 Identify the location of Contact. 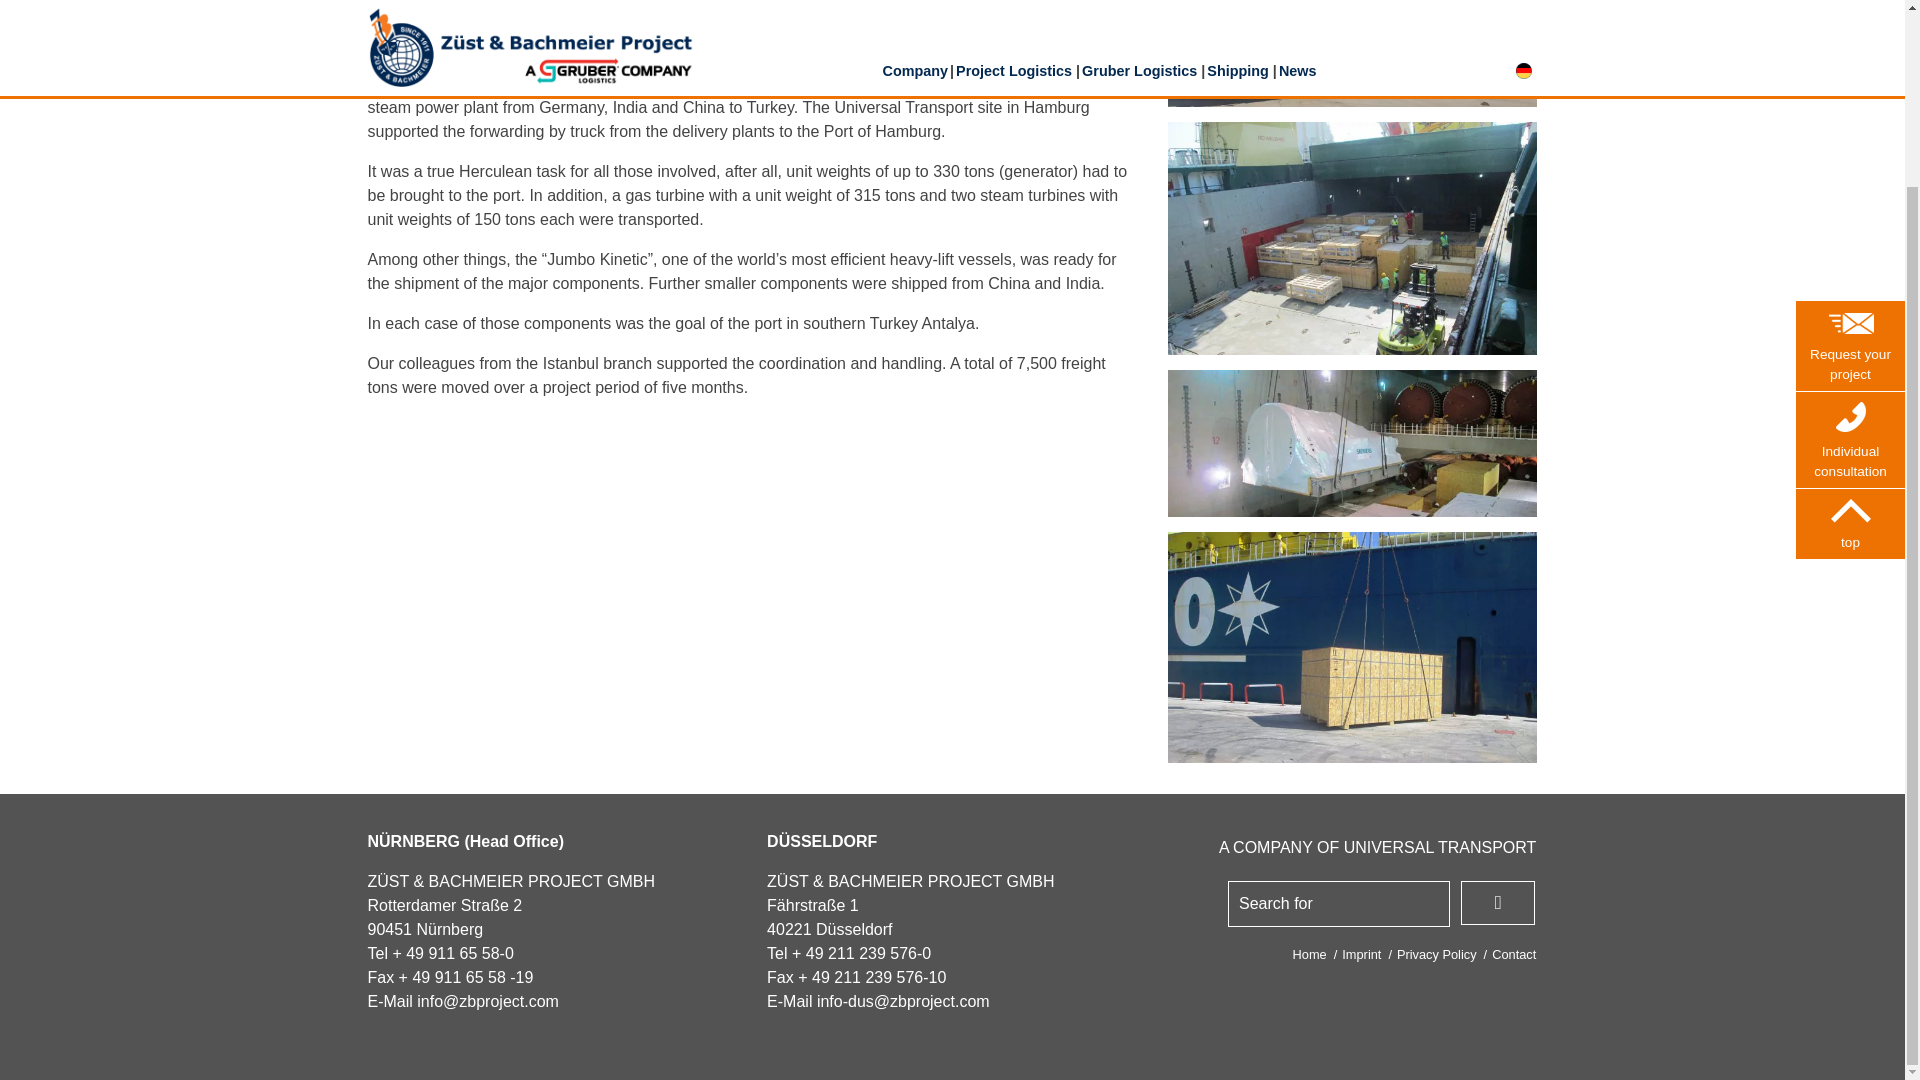
(1514, 954).